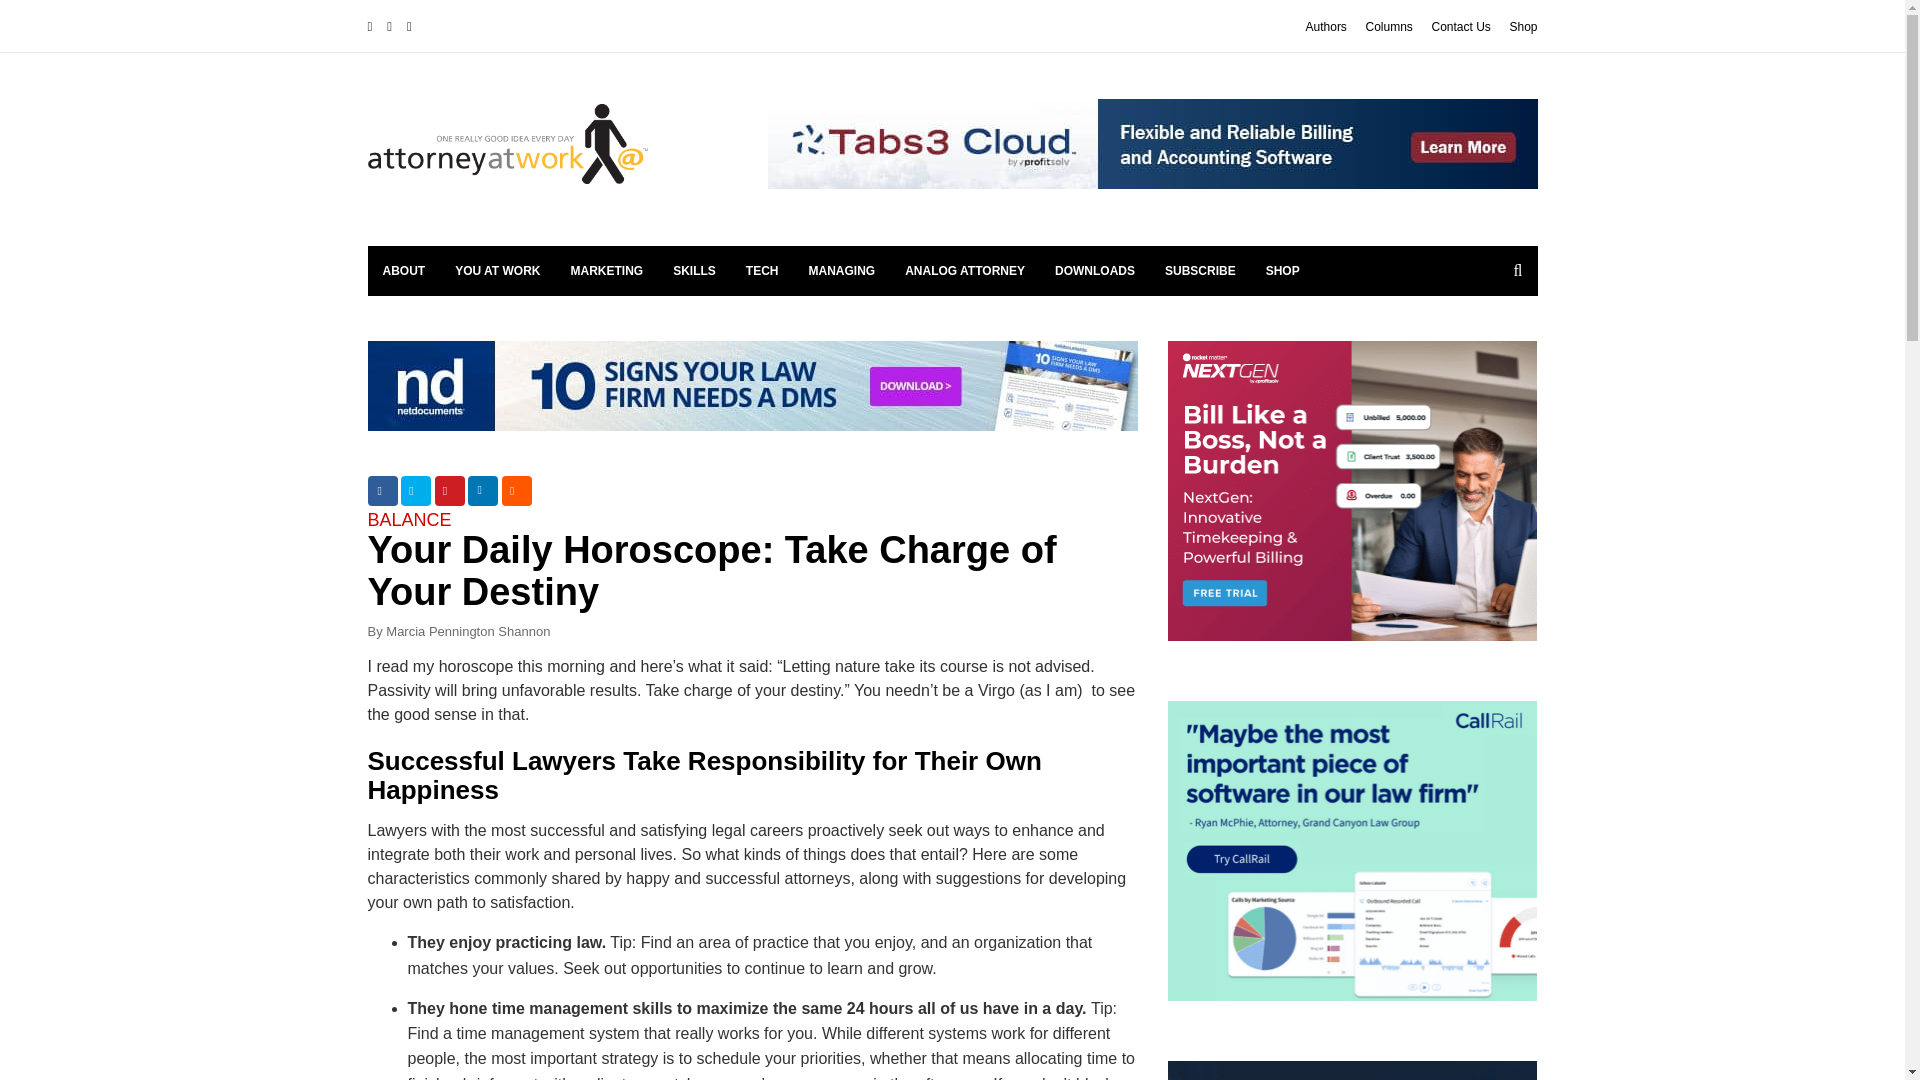  What do you see at coordinates (1326, 26) in the screenshot?
I see `Authors` at bounding box center [1326, 26].